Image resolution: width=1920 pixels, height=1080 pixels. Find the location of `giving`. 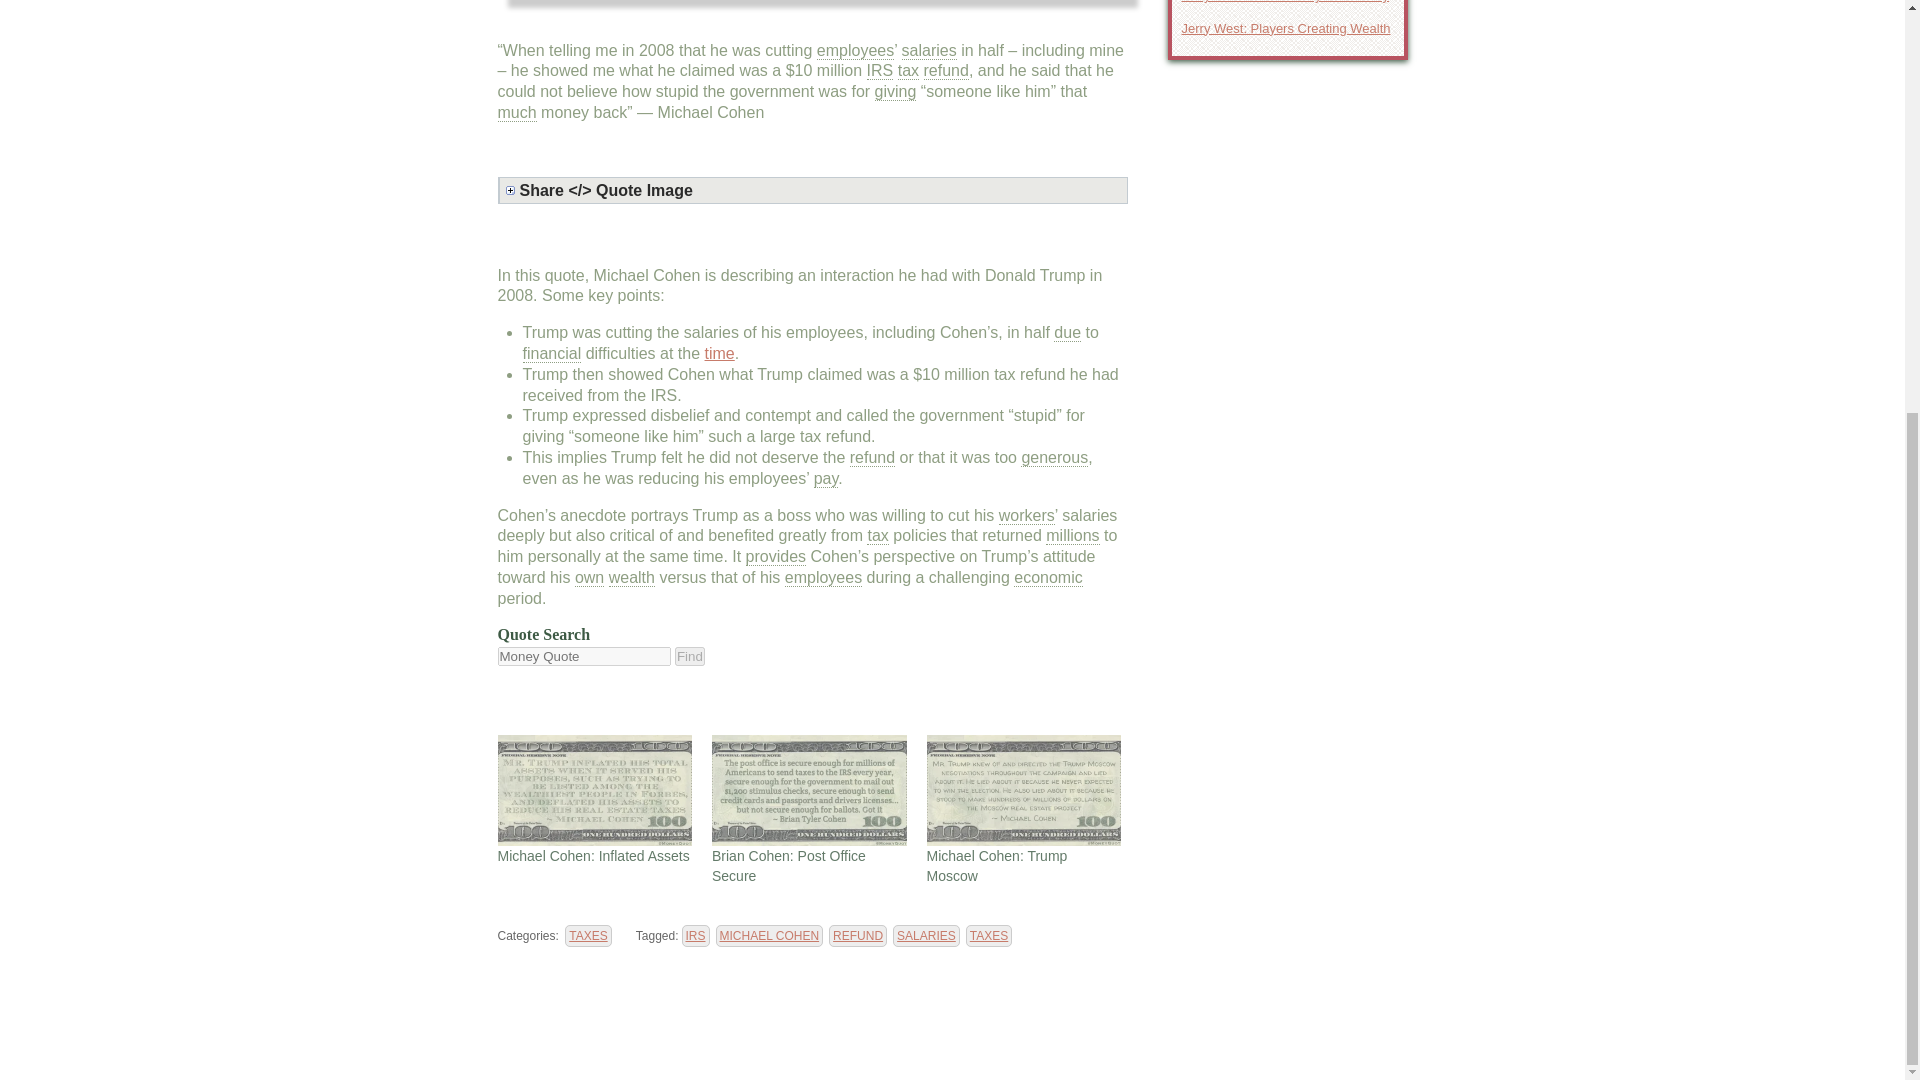

giving is located at coordinates (896, 92).